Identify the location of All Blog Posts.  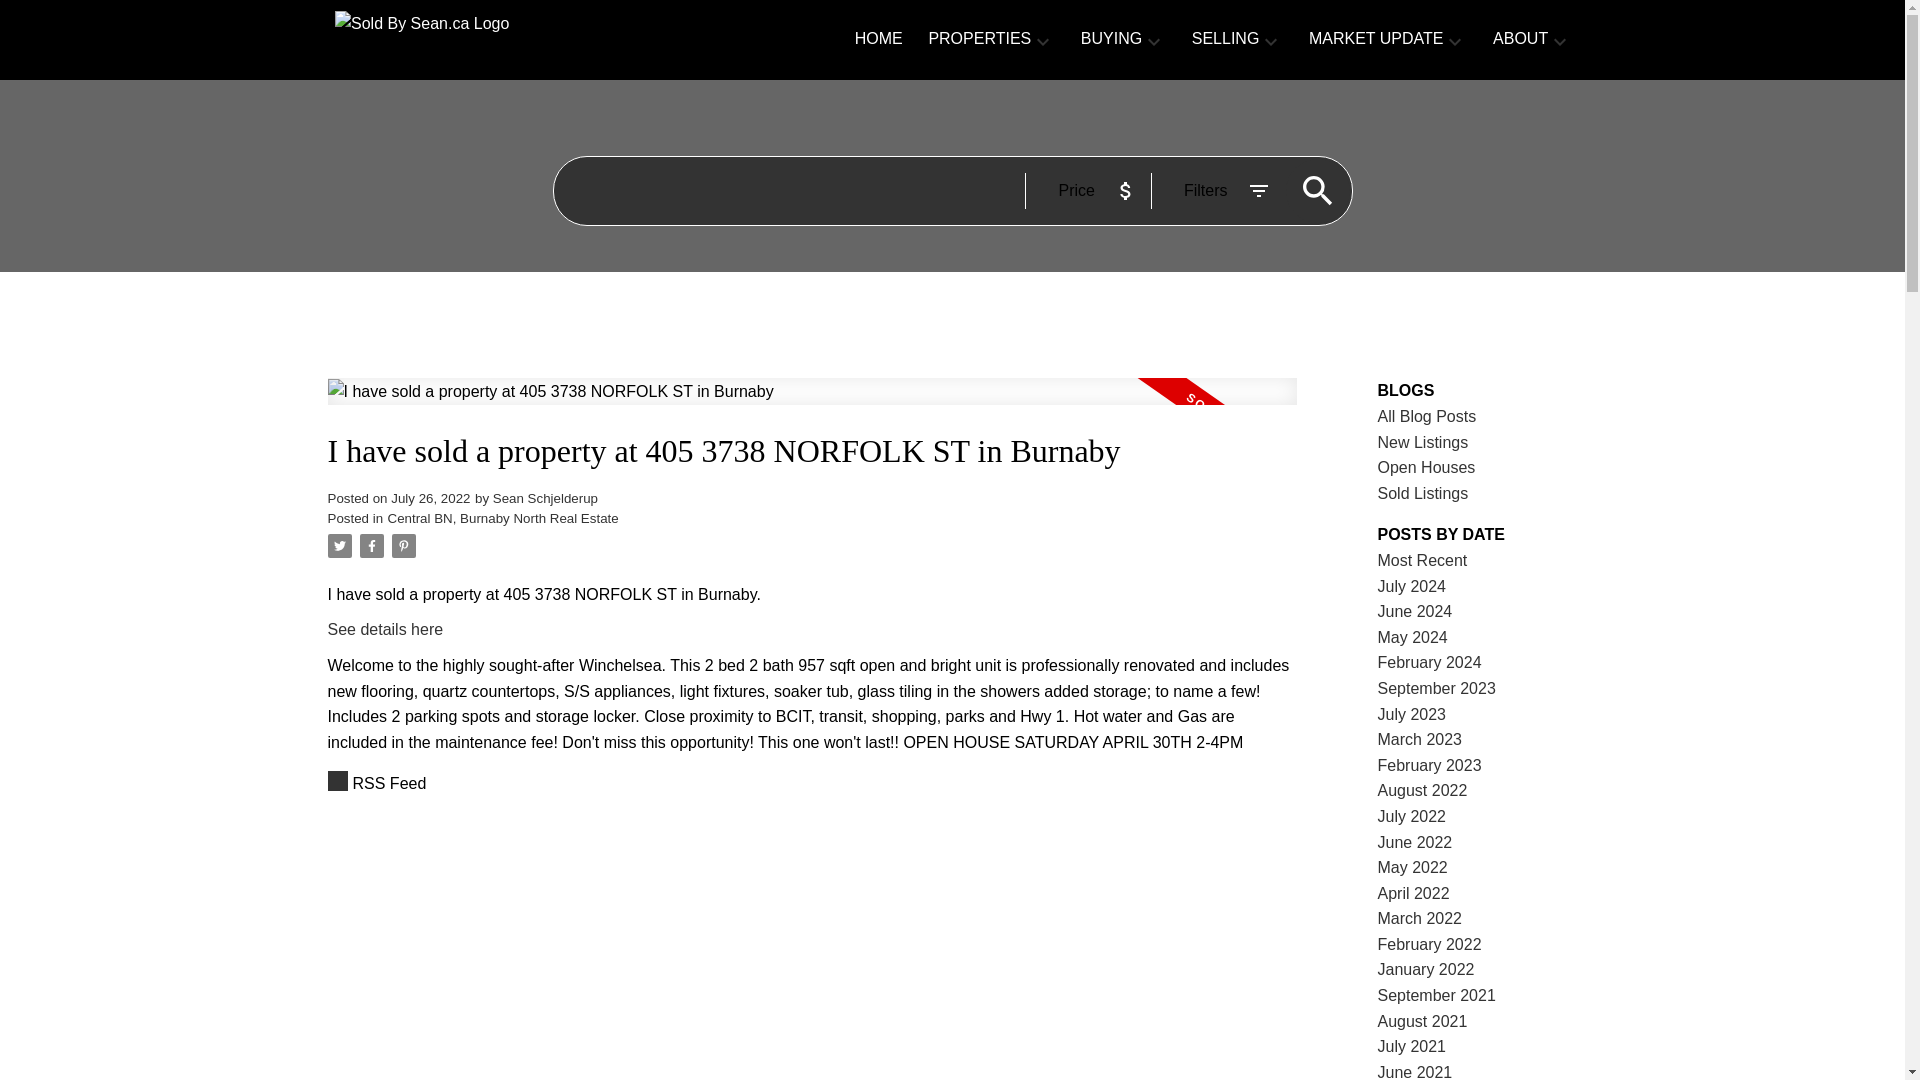
(1427, 416).